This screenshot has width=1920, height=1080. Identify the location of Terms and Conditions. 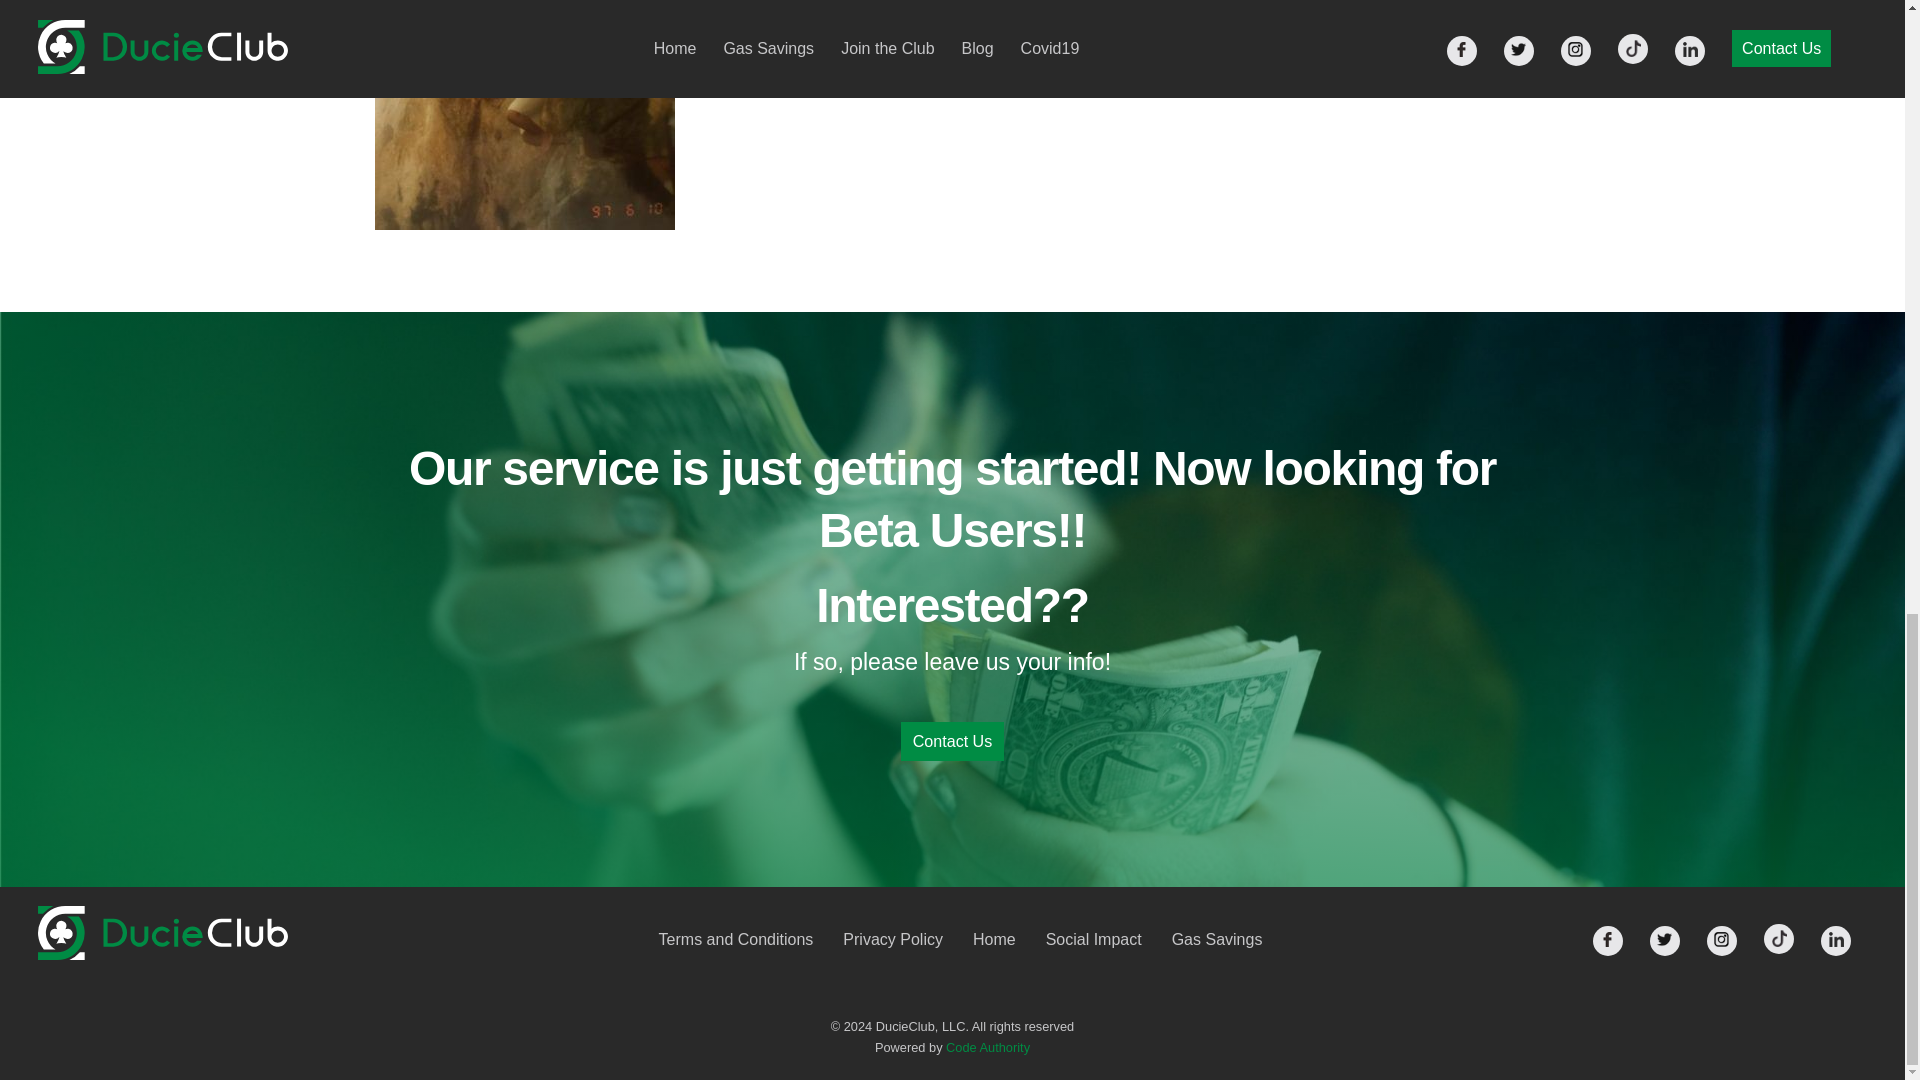
(736, 939).